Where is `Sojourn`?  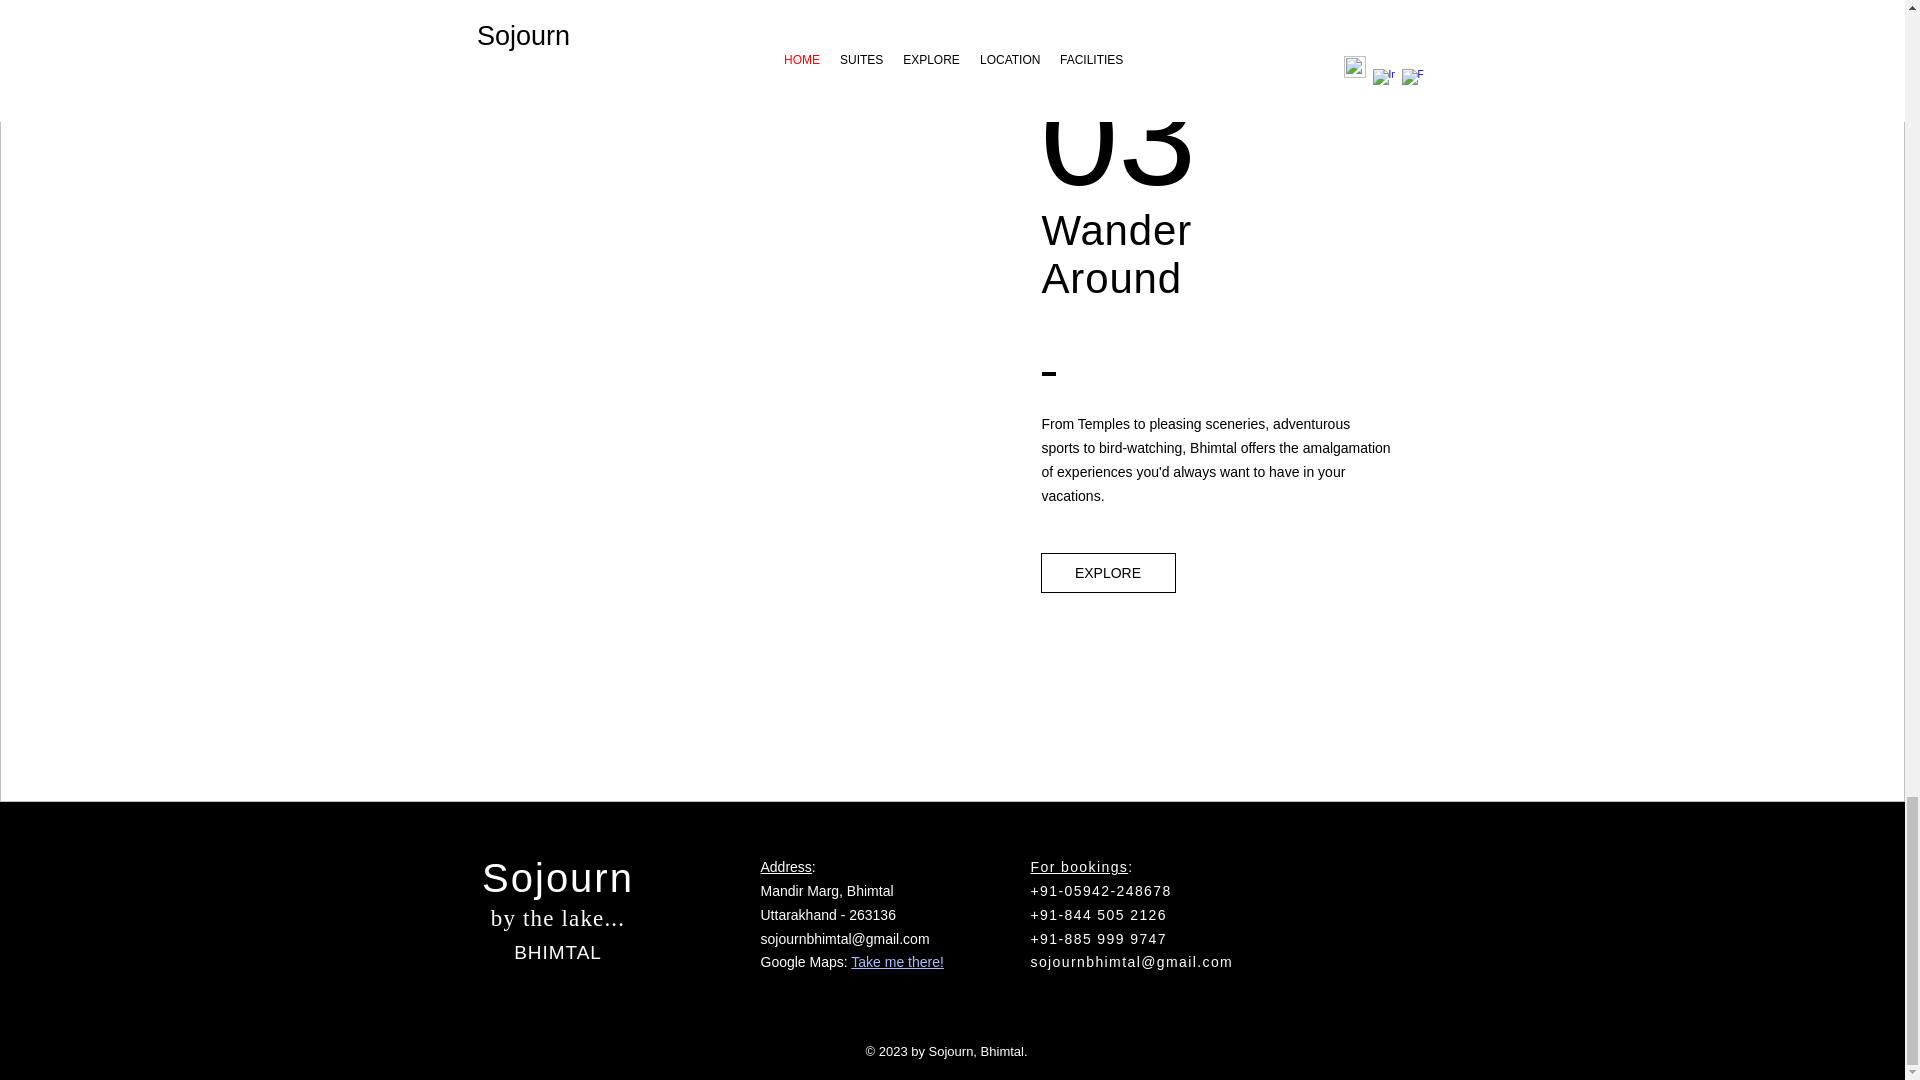
Sojourn is located at coordinates (557, 878).